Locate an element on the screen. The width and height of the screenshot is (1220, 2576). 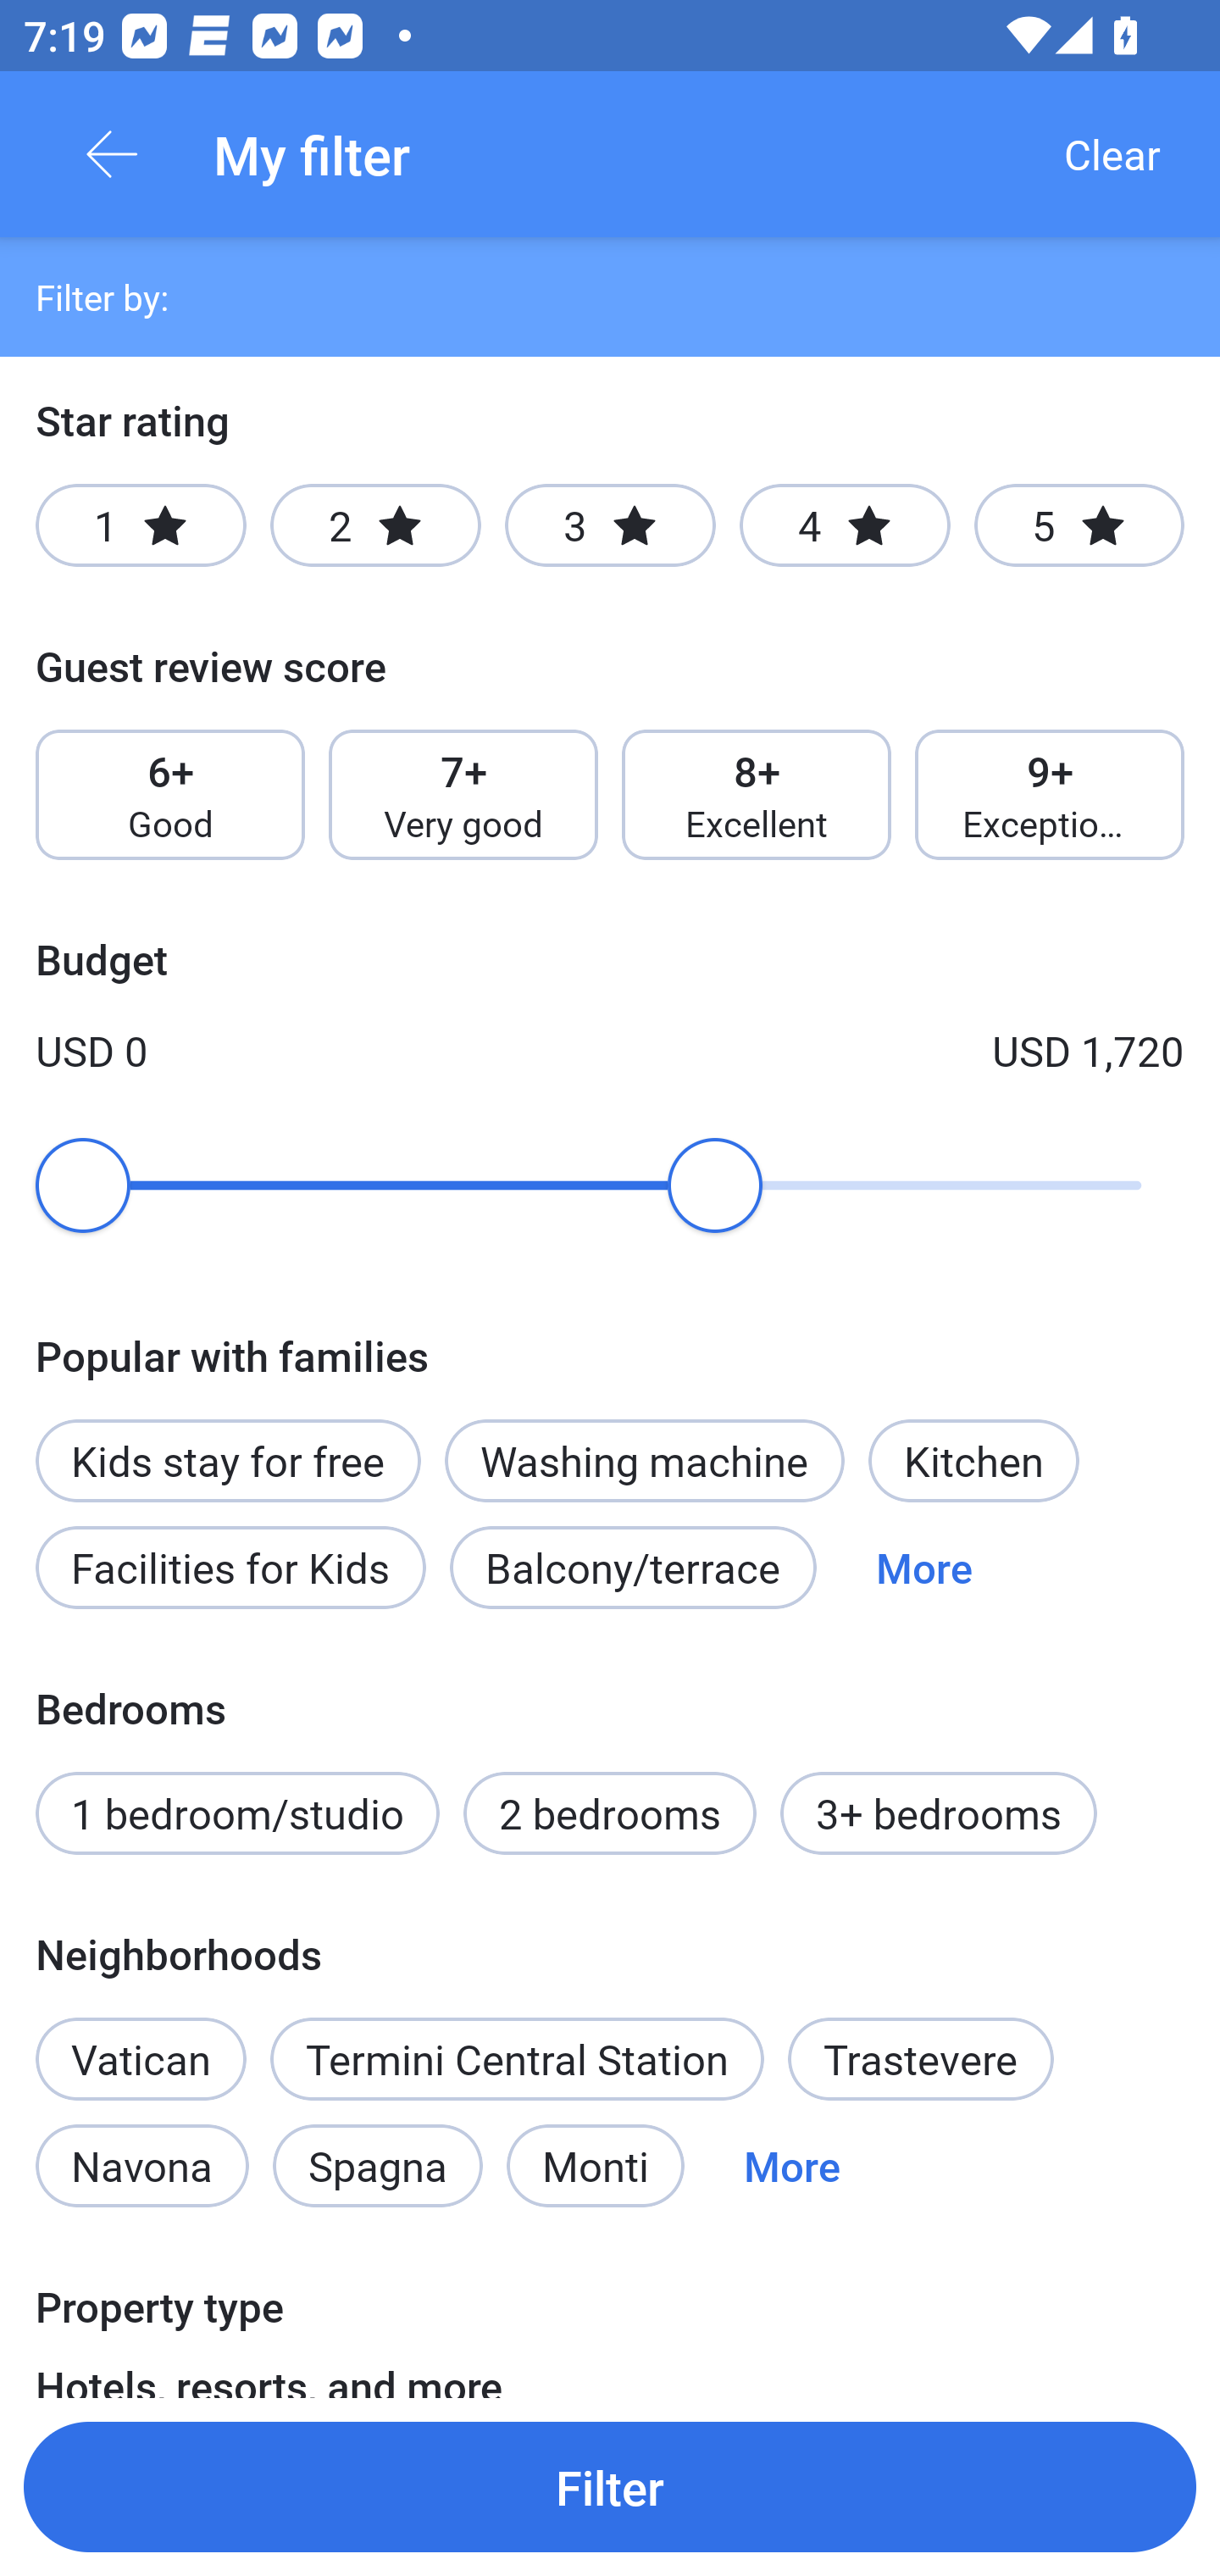
Kitchen is located at coordinates (974, 1460).